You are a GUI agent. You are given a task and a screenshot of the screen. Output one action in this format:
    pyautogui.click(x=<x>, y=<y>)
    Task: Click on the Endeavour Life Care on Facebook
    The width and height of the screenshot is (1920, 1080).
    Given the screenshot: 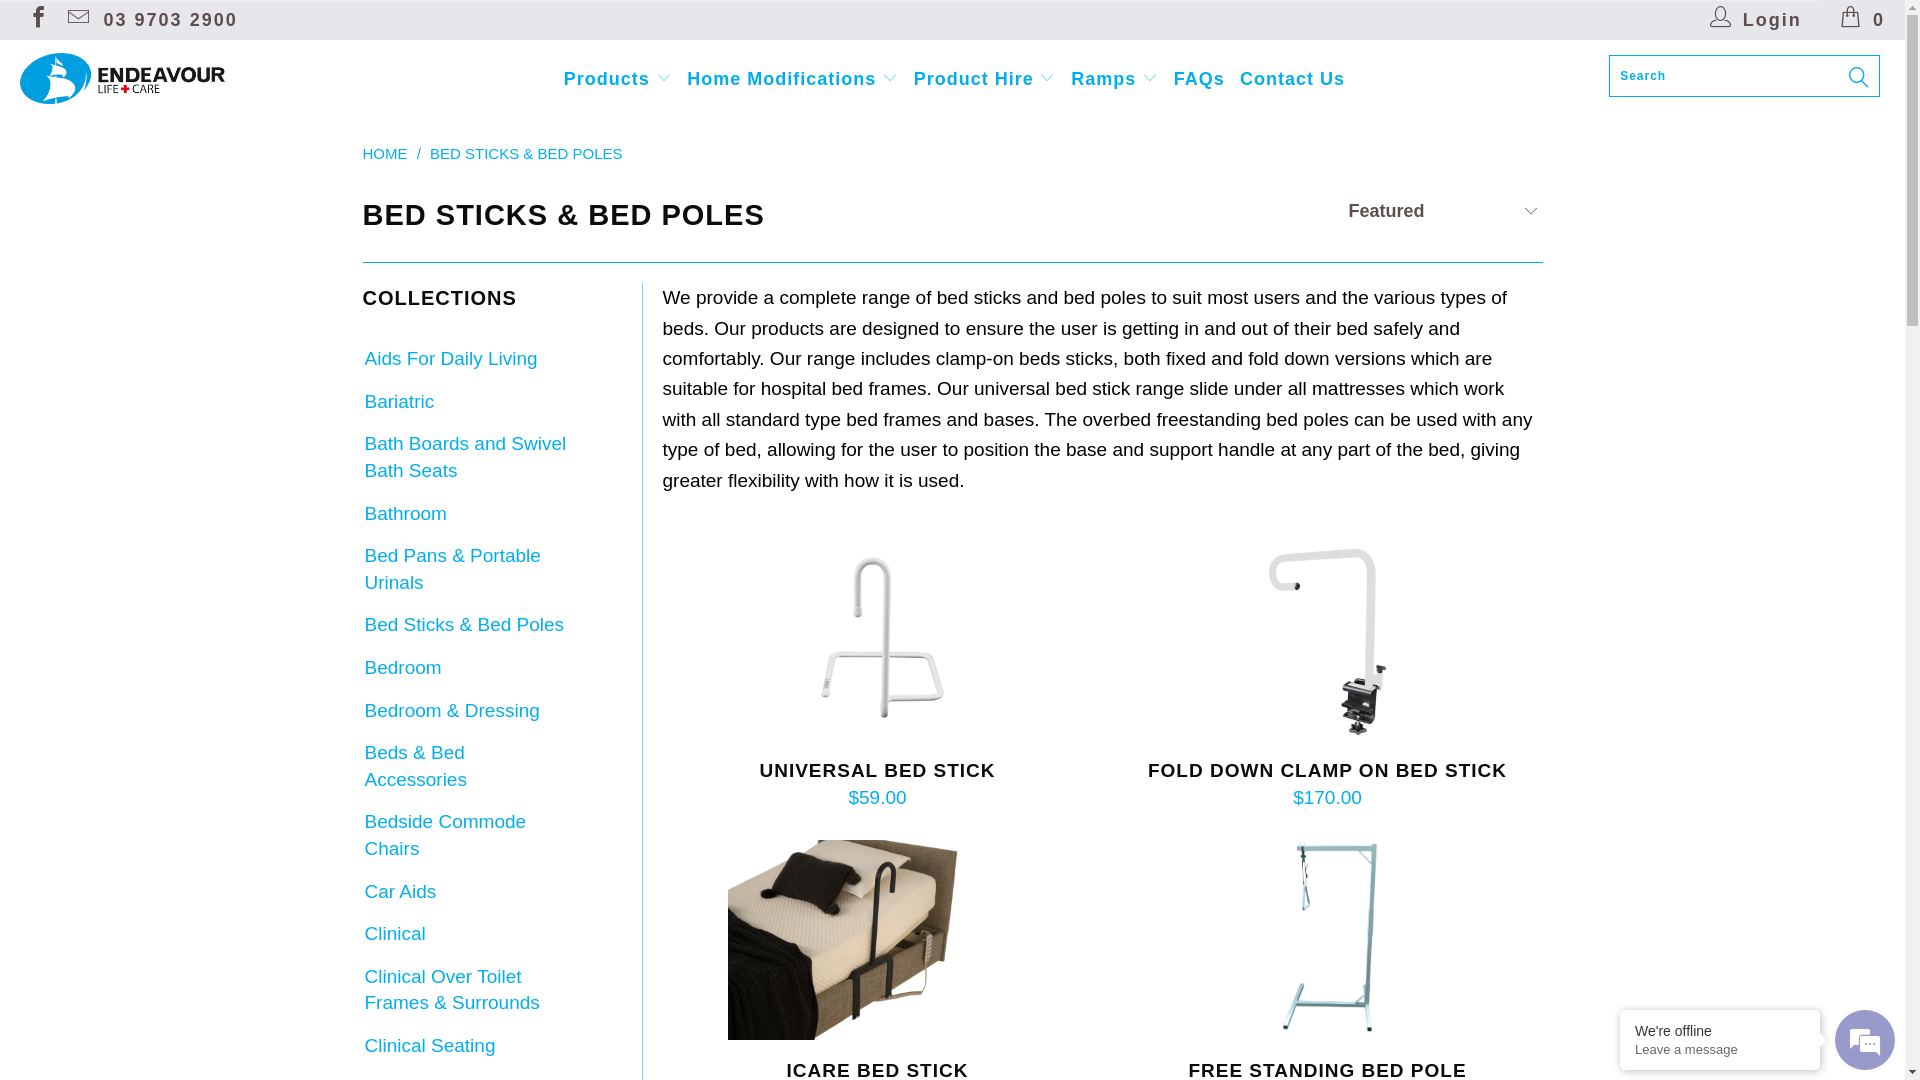 What is the action you would take?
    pyautogui.click(x=37, y=20)
    